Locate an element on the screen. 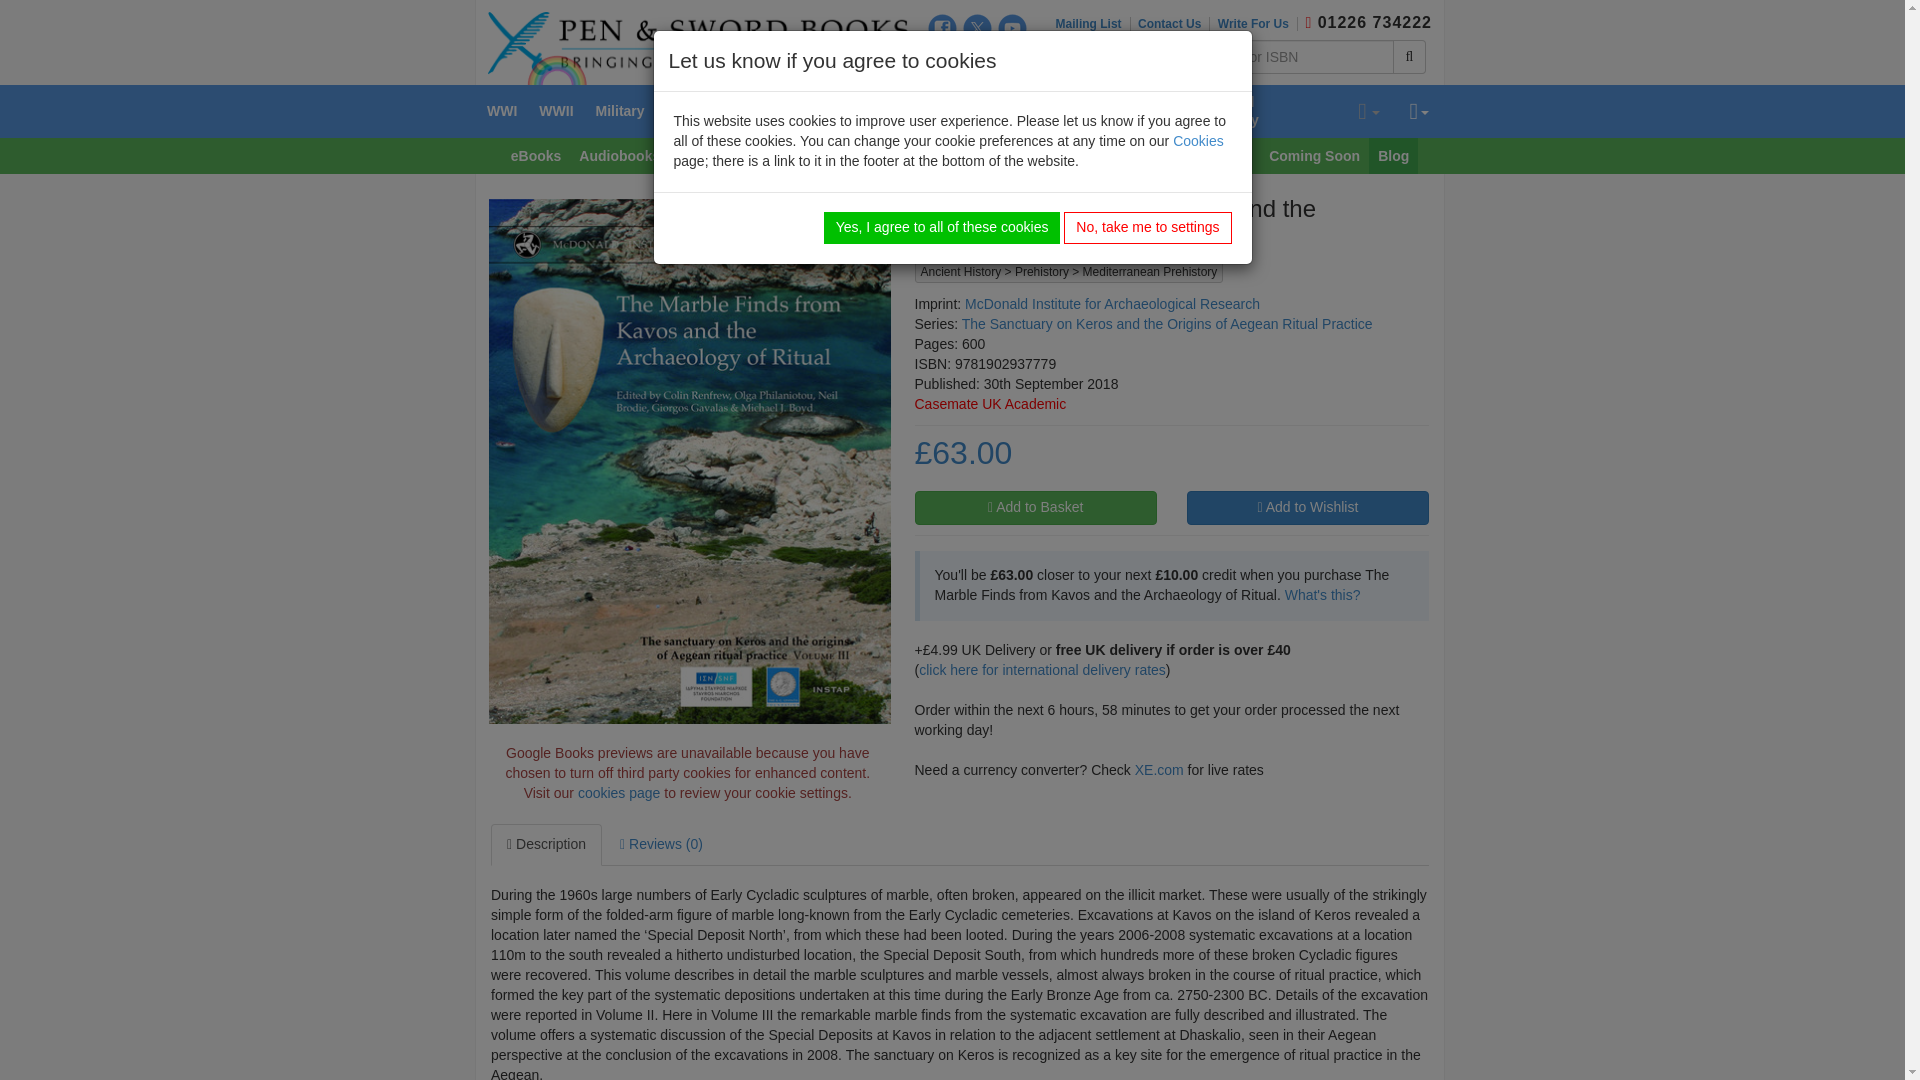 The width and height of the screenshot is (1920, 1080). Write For Us is located at coordinates (1257, 24).